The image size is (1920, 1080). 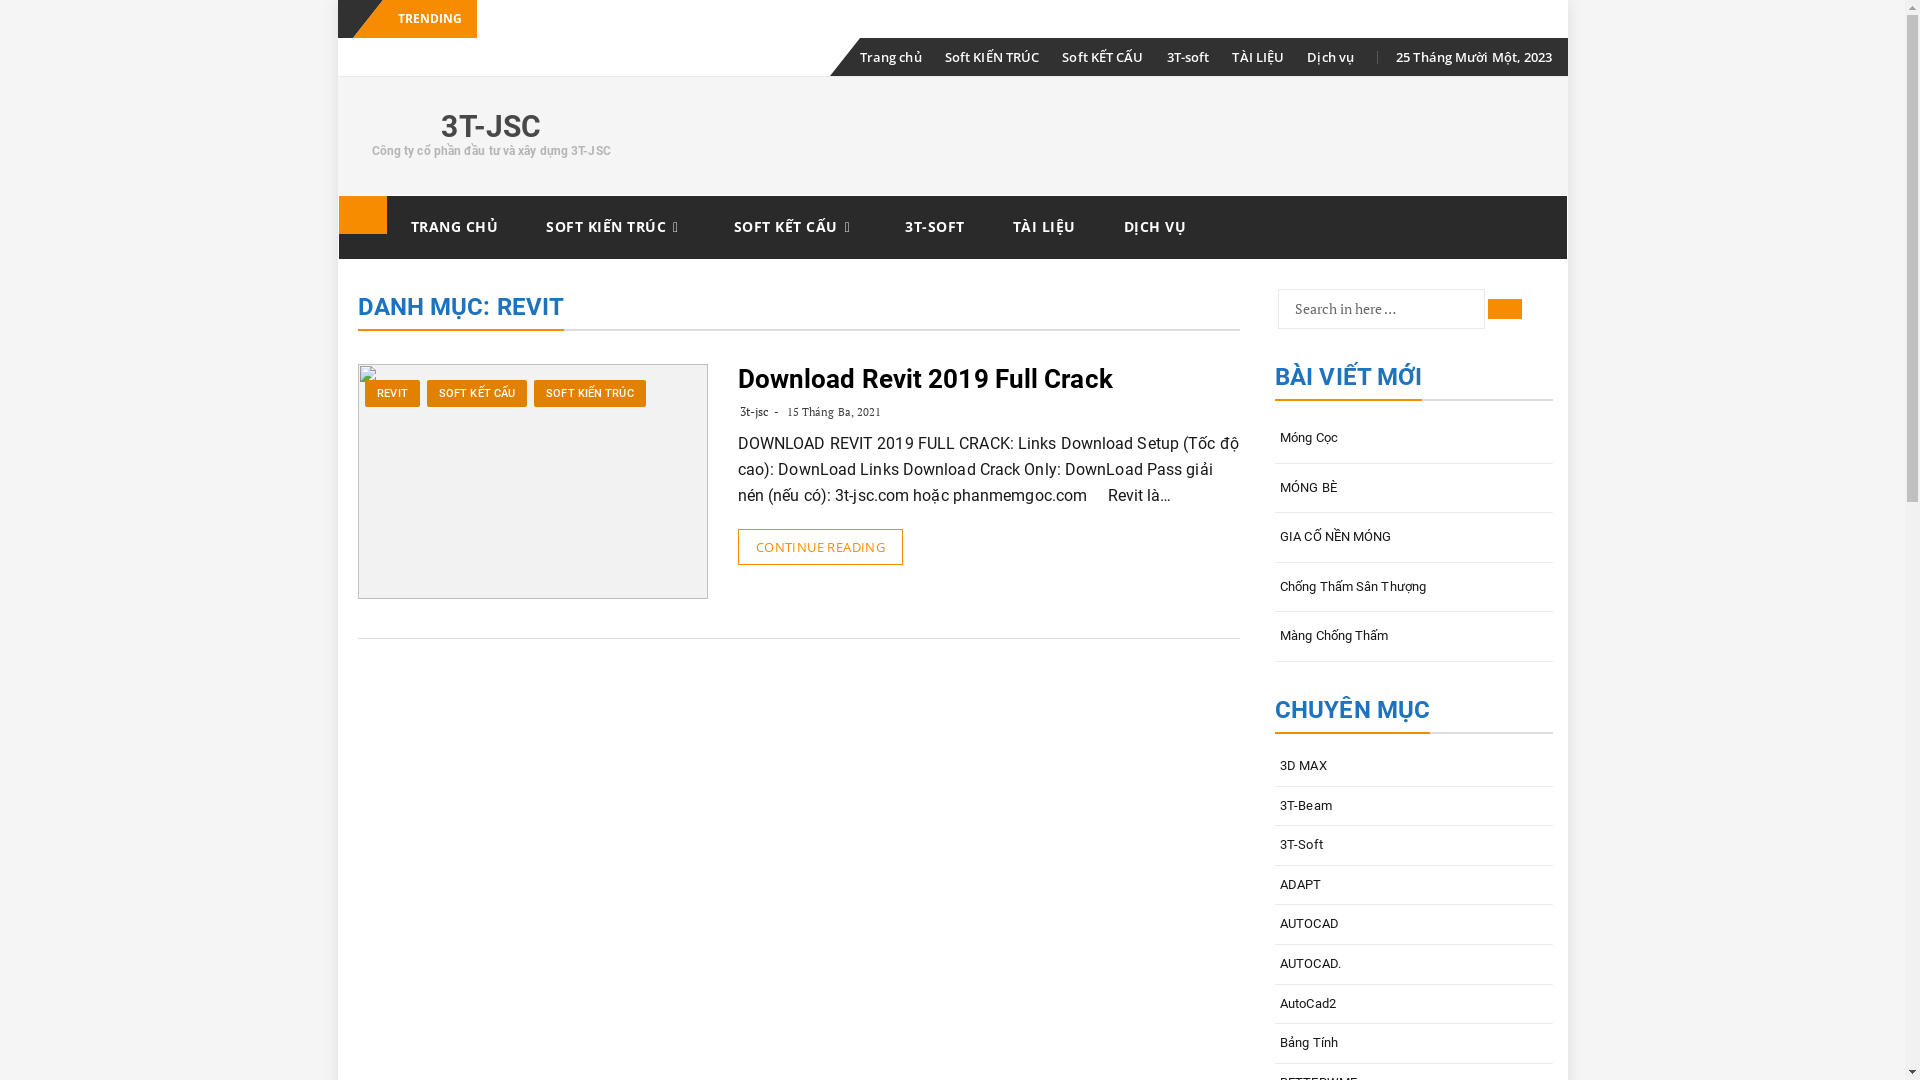 I want to click on ADAPT, so click(x=1414, y=885).